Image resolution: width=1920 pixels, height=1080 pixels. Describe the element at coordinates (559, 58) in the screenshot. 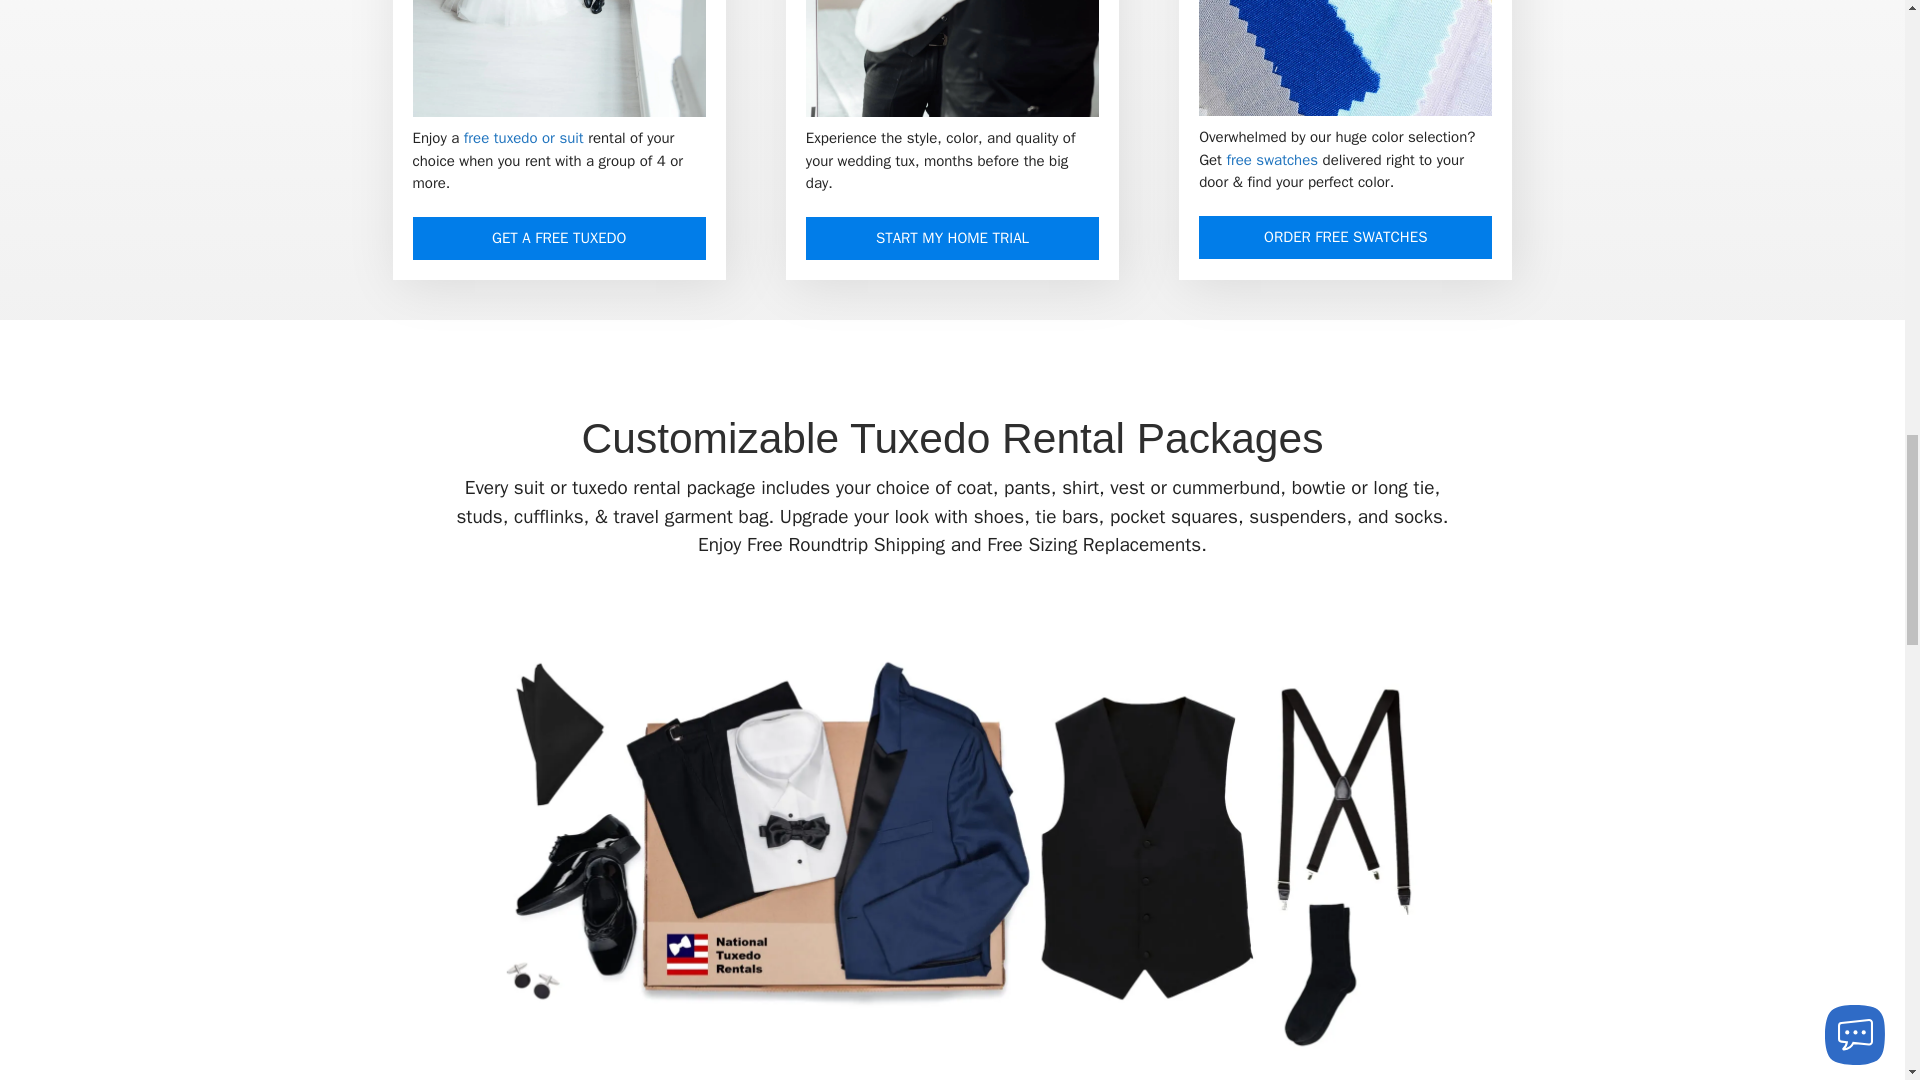

I see `TheFirstMeetingOfTheGroomInABlackSuit` at that location.